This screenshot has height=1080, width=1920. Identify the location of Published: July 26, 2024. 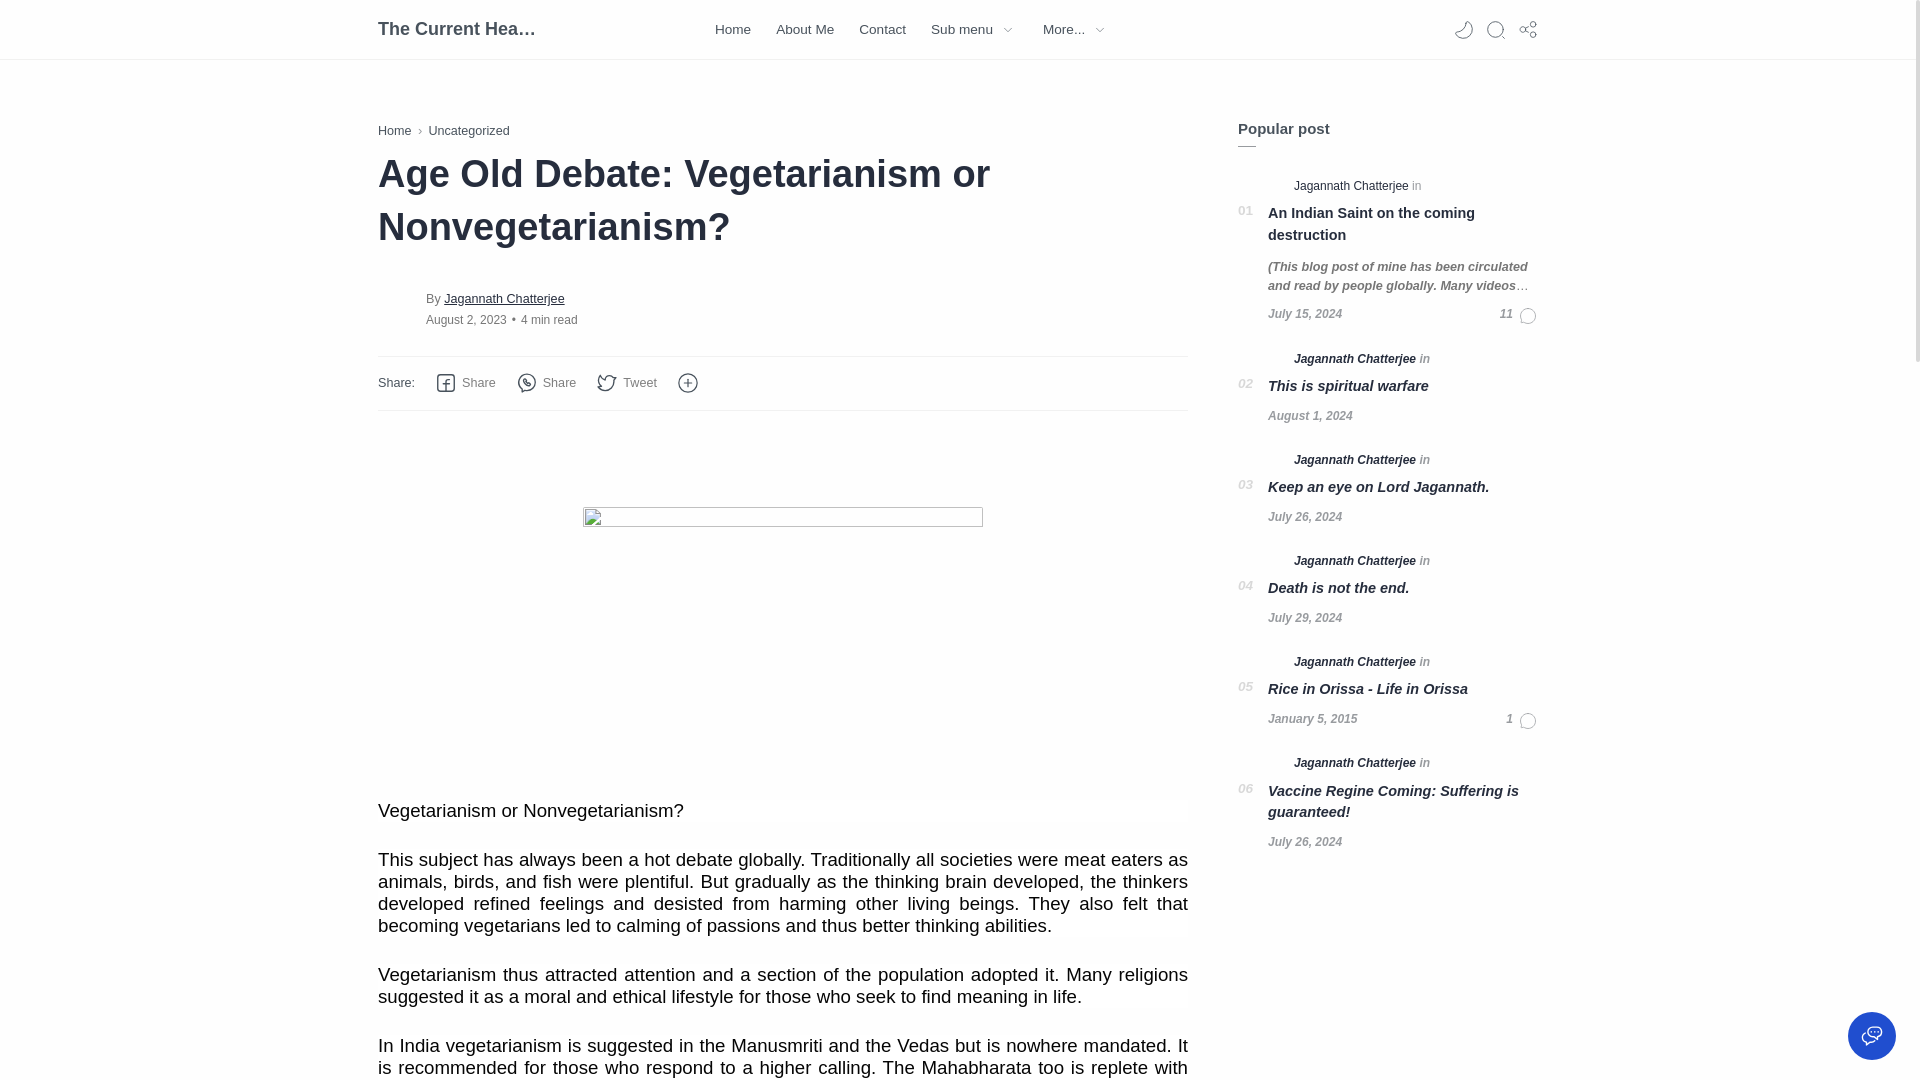
(1304, 842).